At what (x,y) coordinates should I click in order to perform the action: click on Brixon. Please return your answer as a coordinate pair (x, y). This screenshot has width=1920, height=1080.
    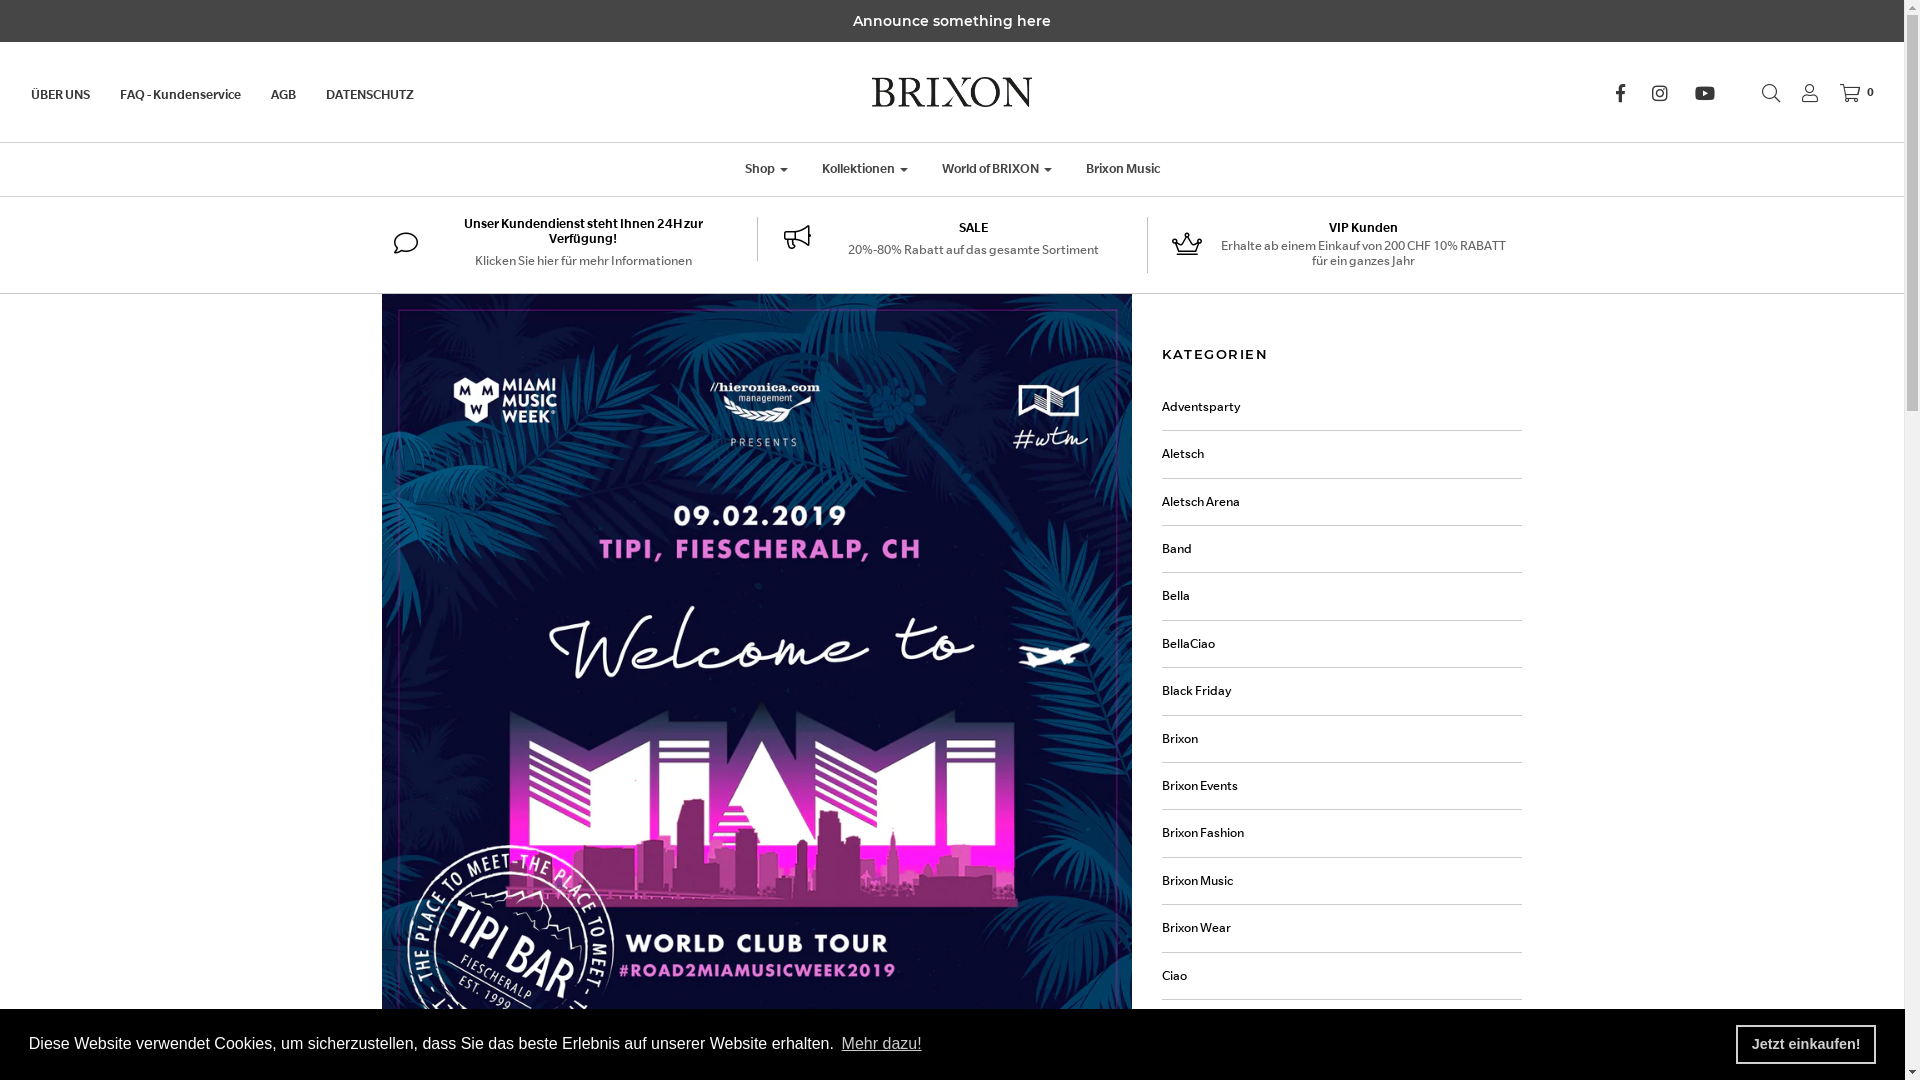
    Looking at the image, I should click on (1180, 739).